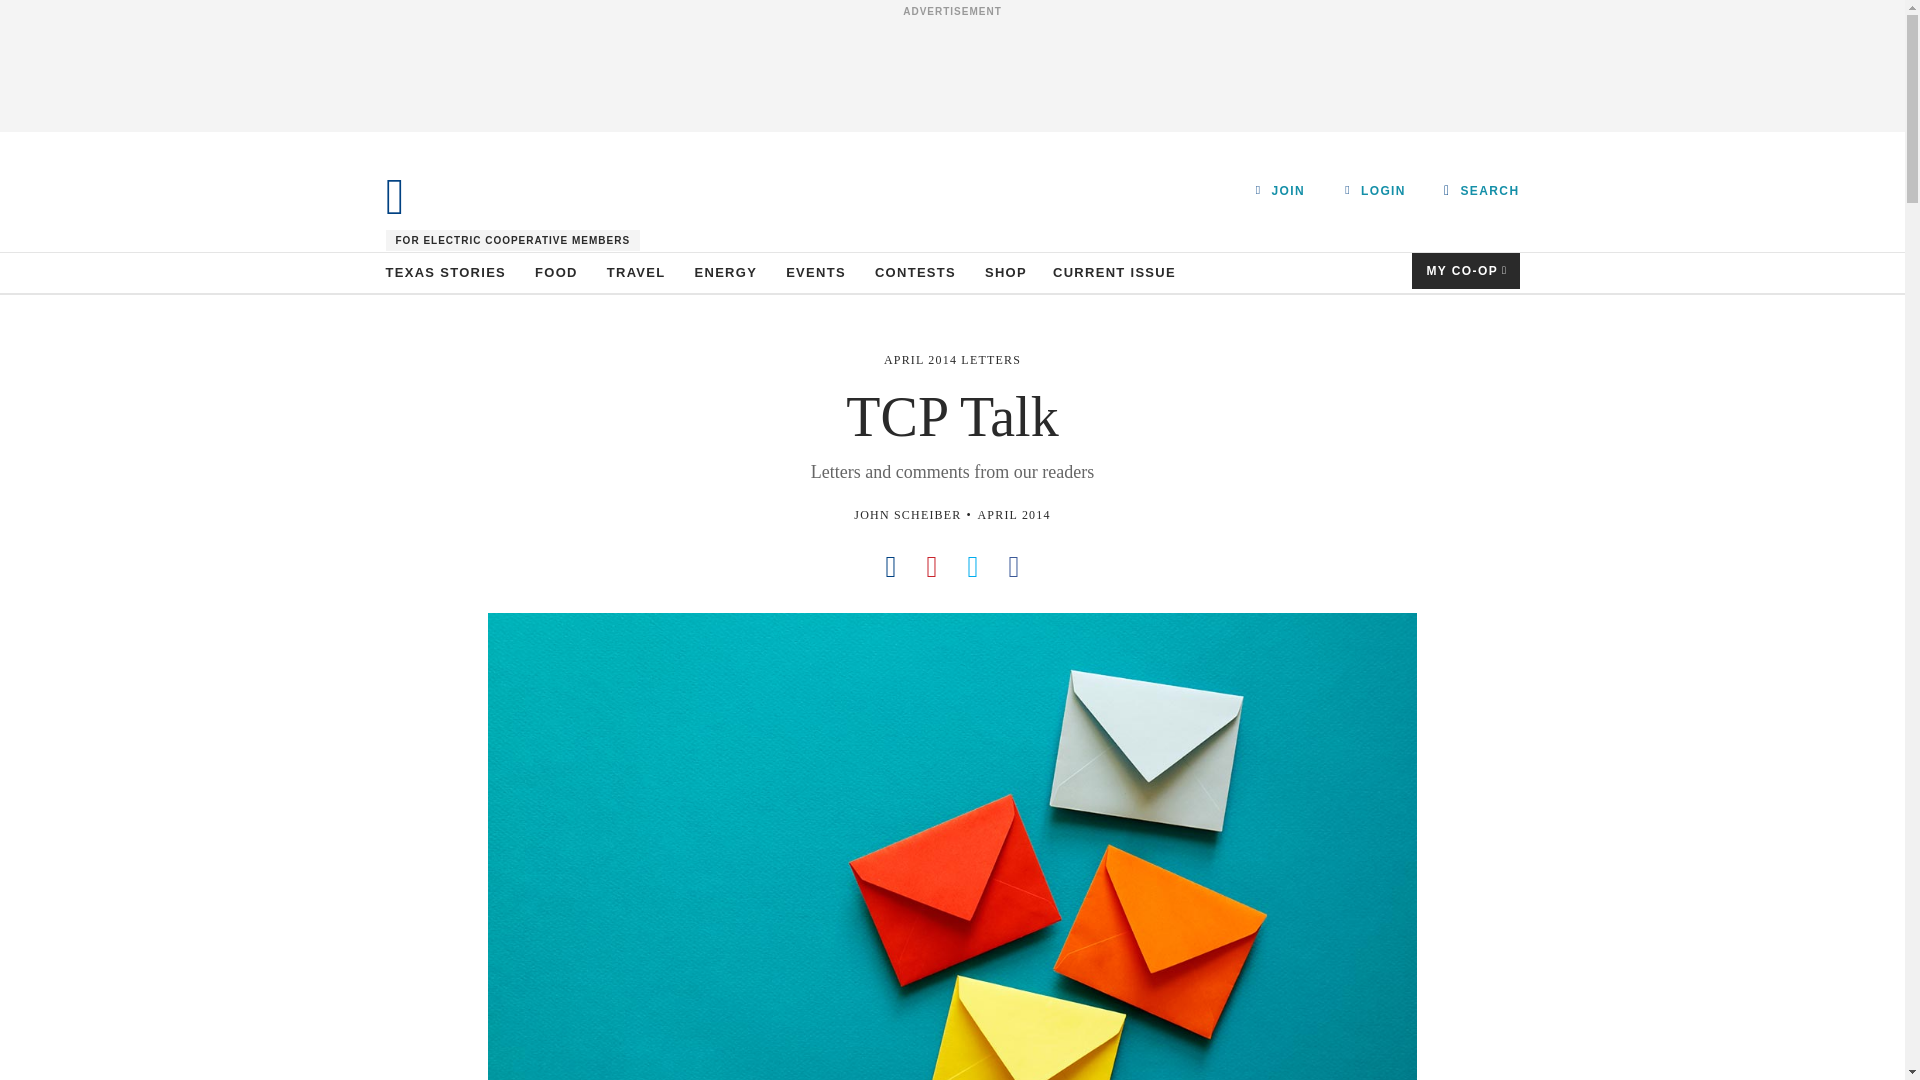  Describe the element at coordinates (1466, 270) in the screenshot. I see `MY CO-OP` at that location.